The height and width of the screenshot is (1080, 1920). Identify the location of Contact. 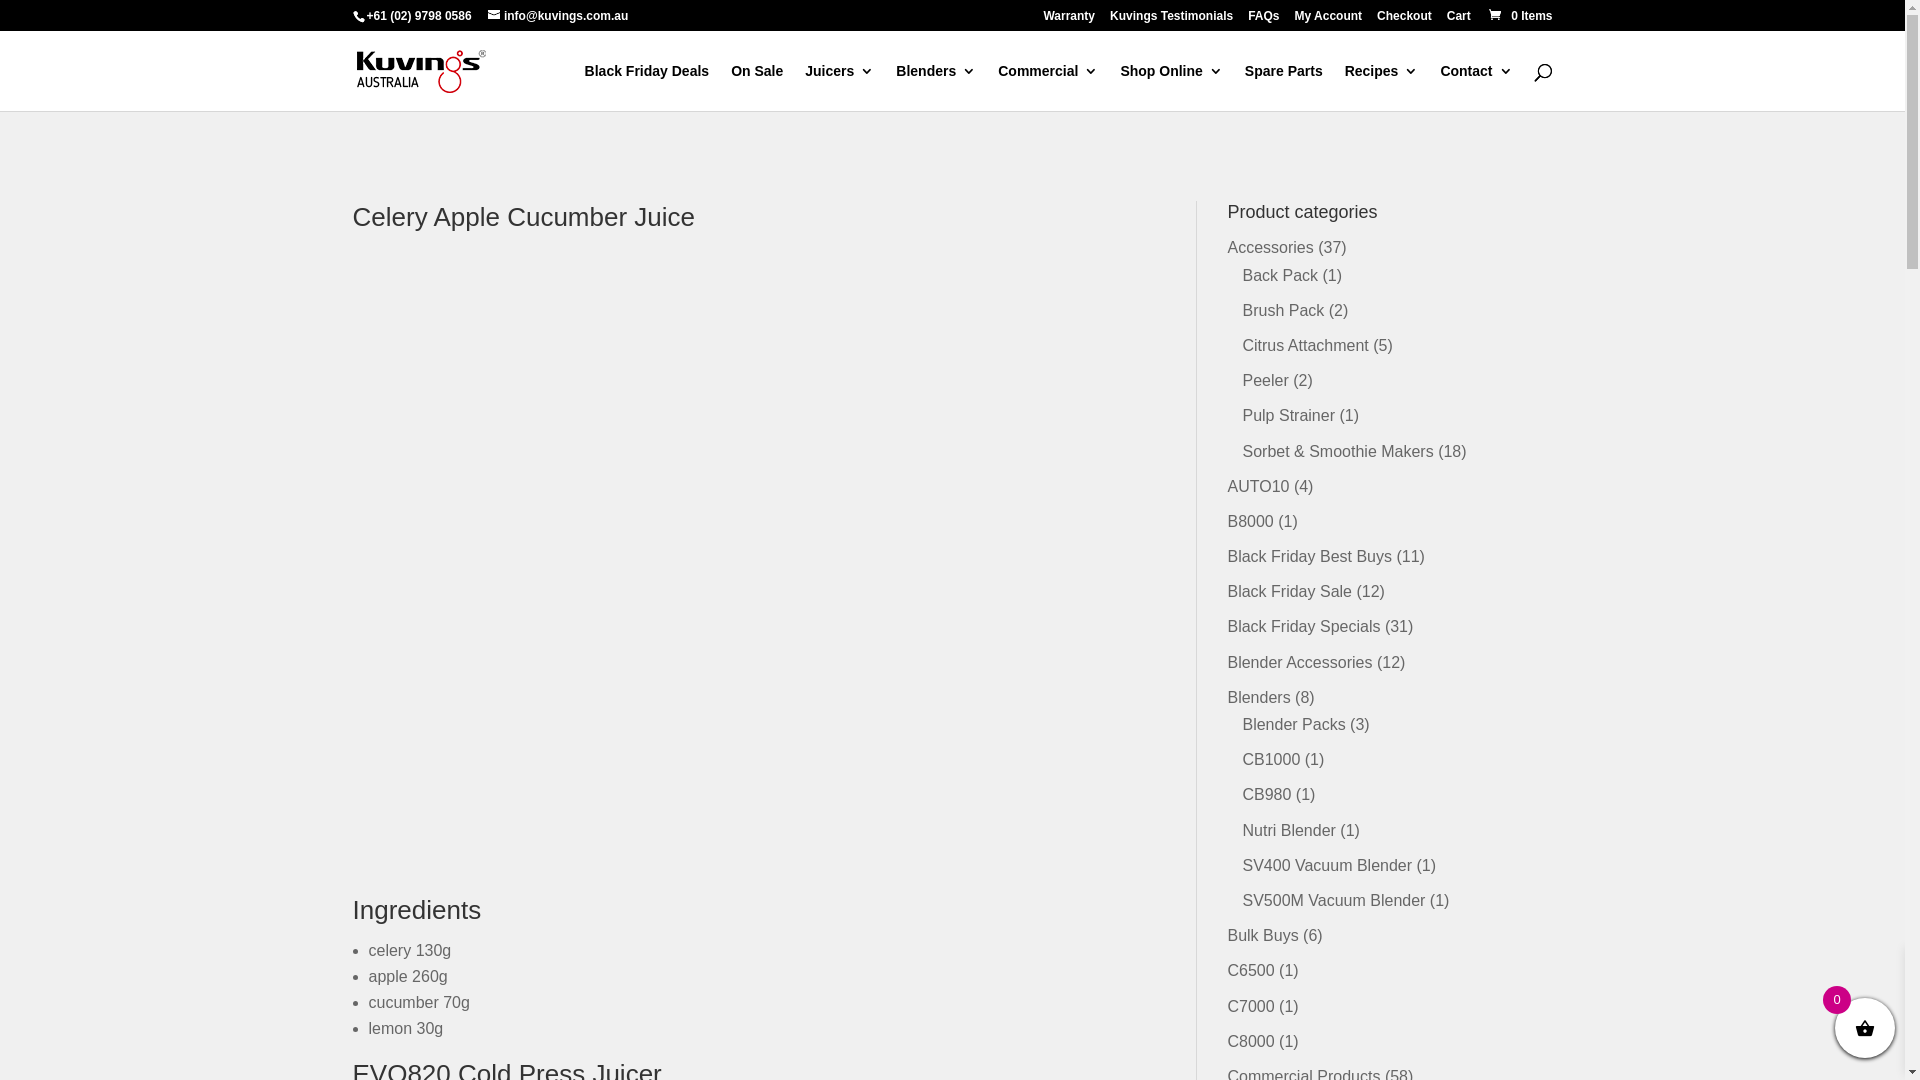
(1476, 88).